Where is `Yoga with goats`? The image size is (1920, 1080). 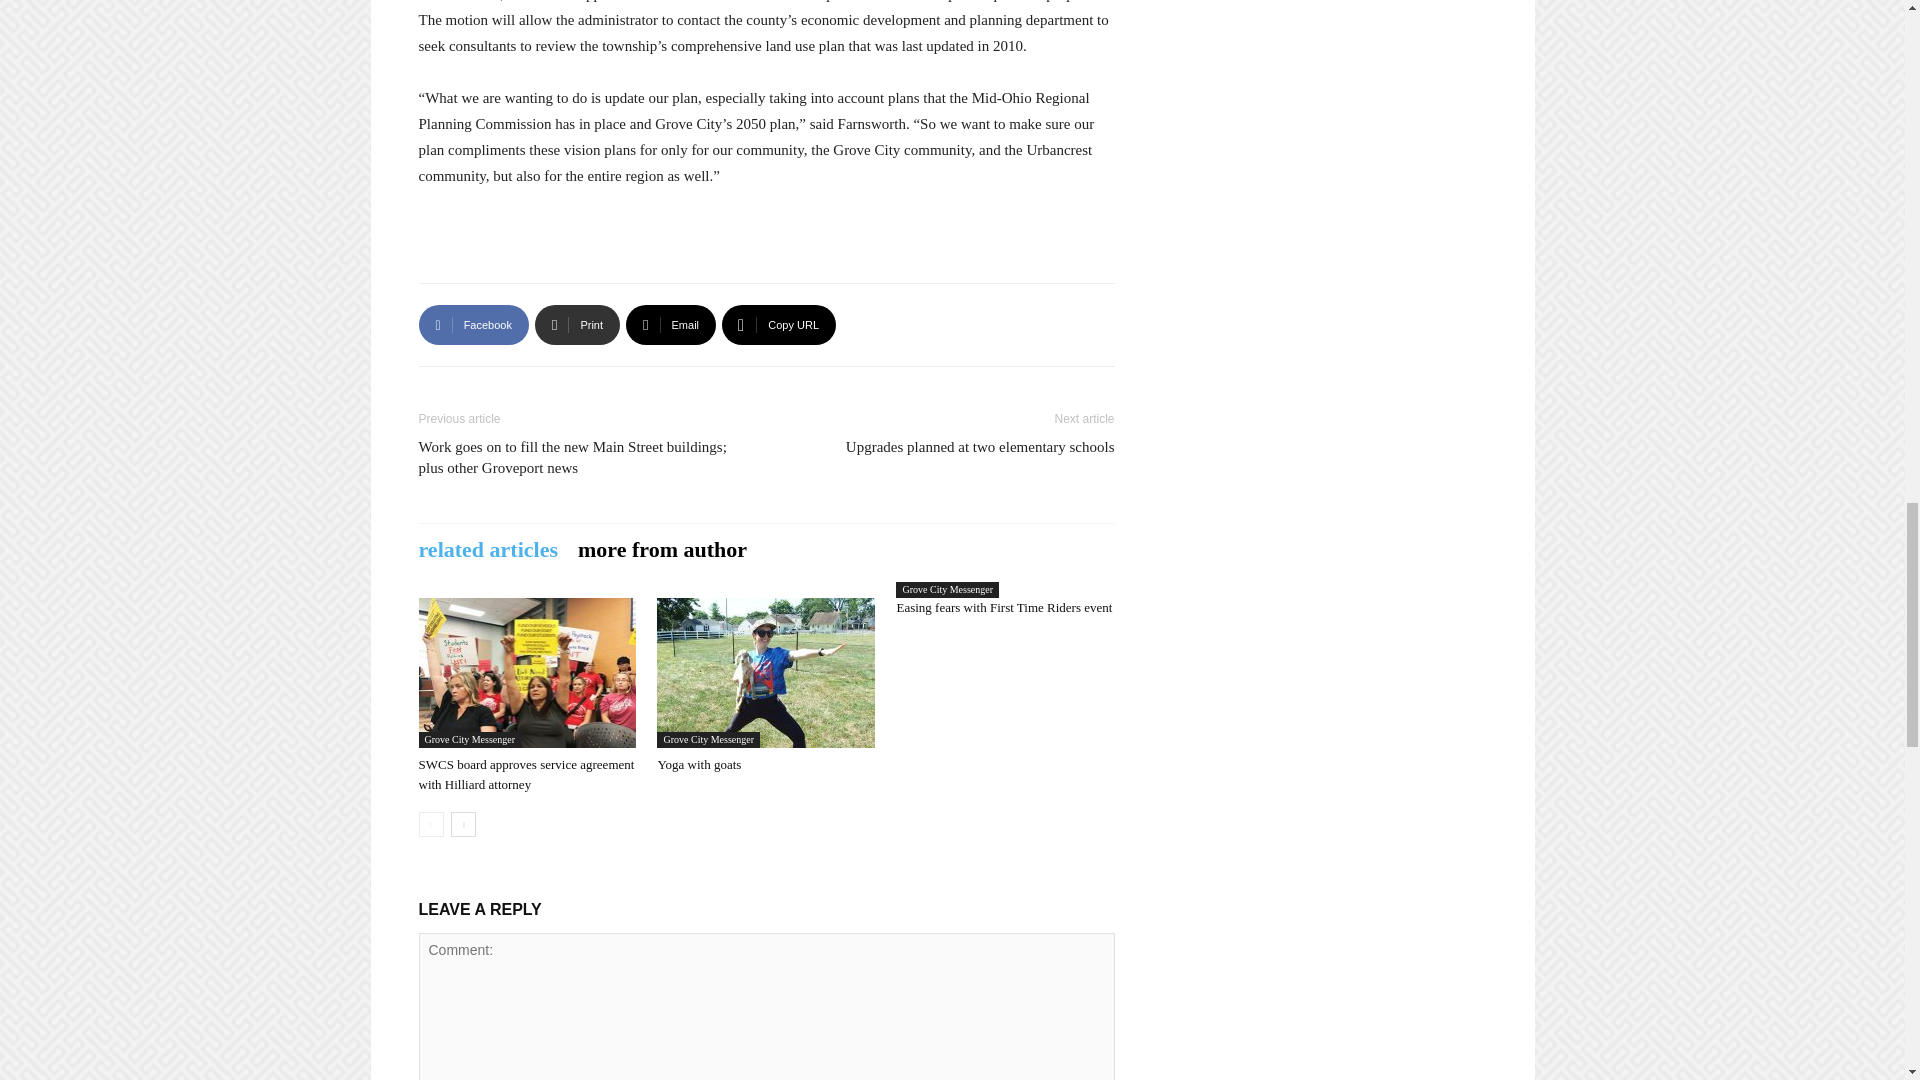 Yoga with goats is located at coordinates (766, 673).